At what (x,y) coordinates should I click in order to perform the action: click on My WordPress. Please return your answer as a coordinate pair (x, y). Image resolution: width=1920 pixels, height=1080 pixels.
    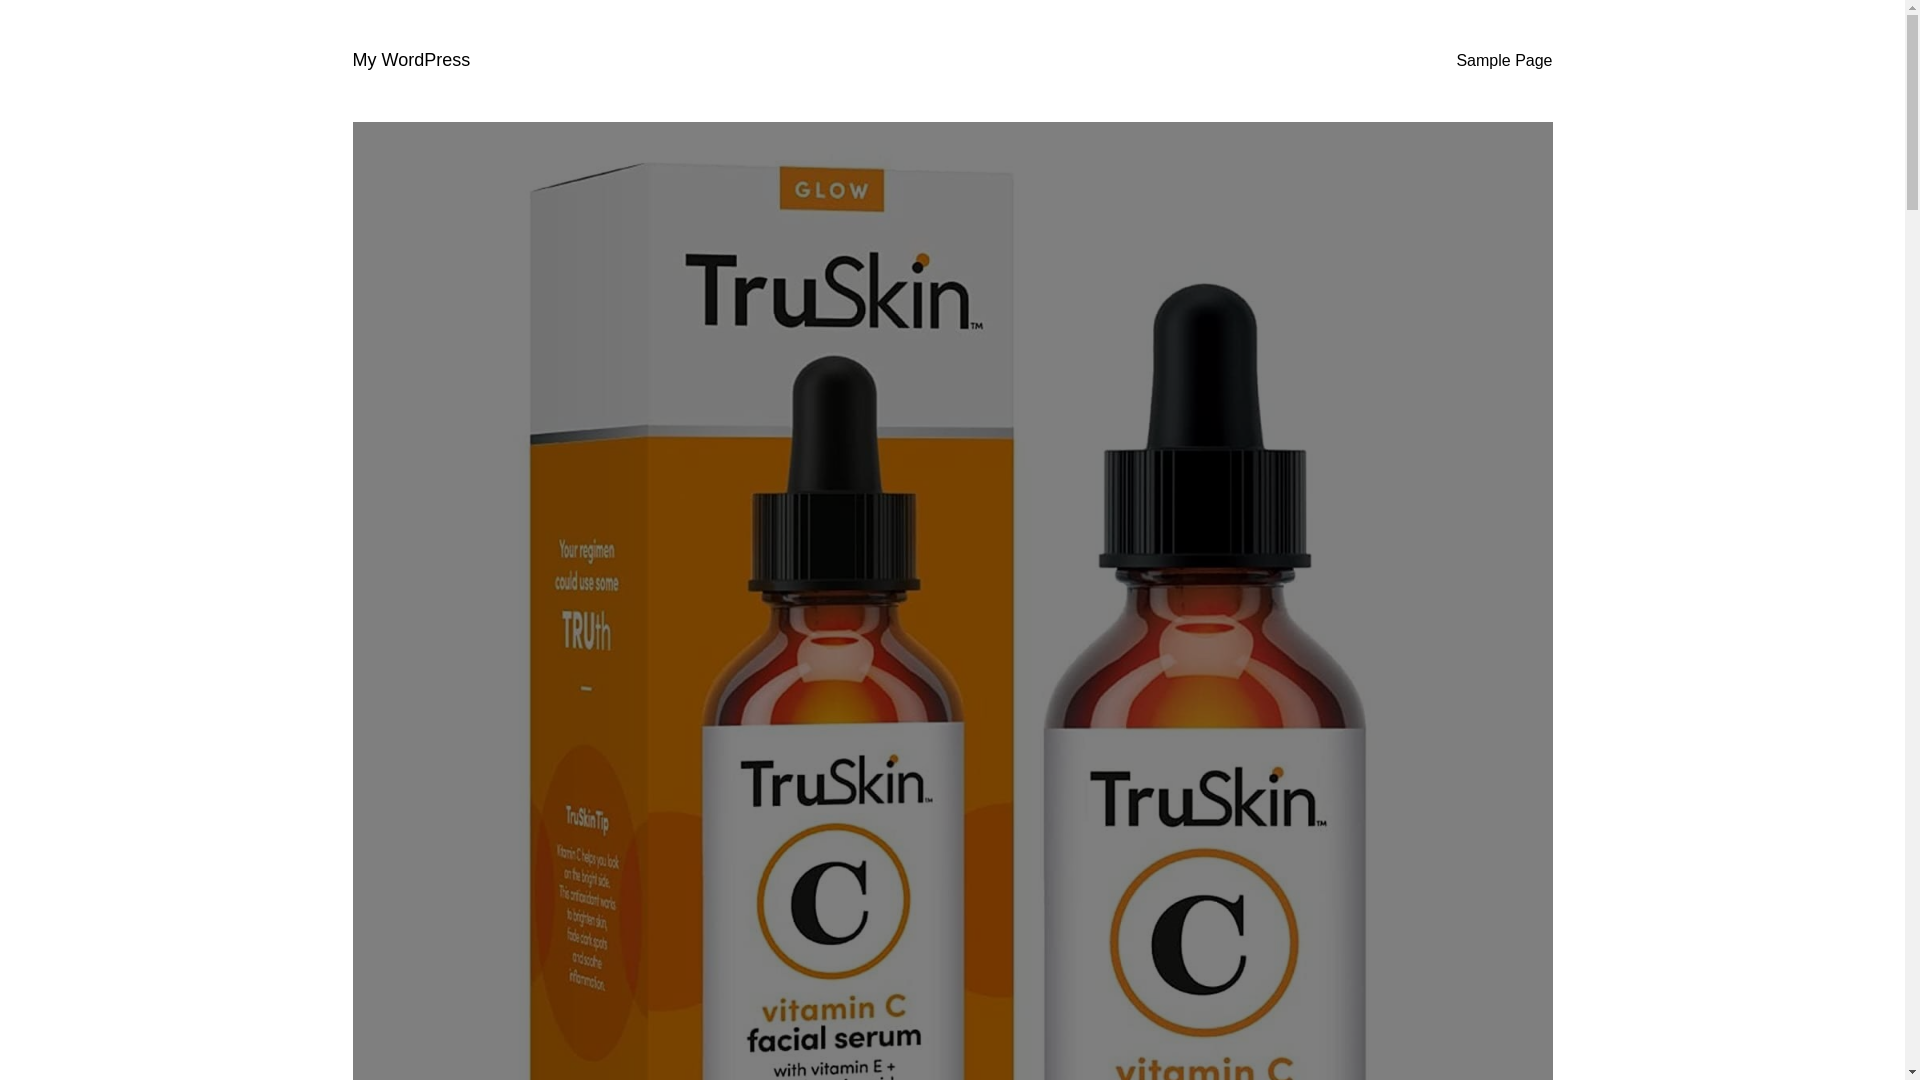
    Looking at the image, I should click on (410, 60).